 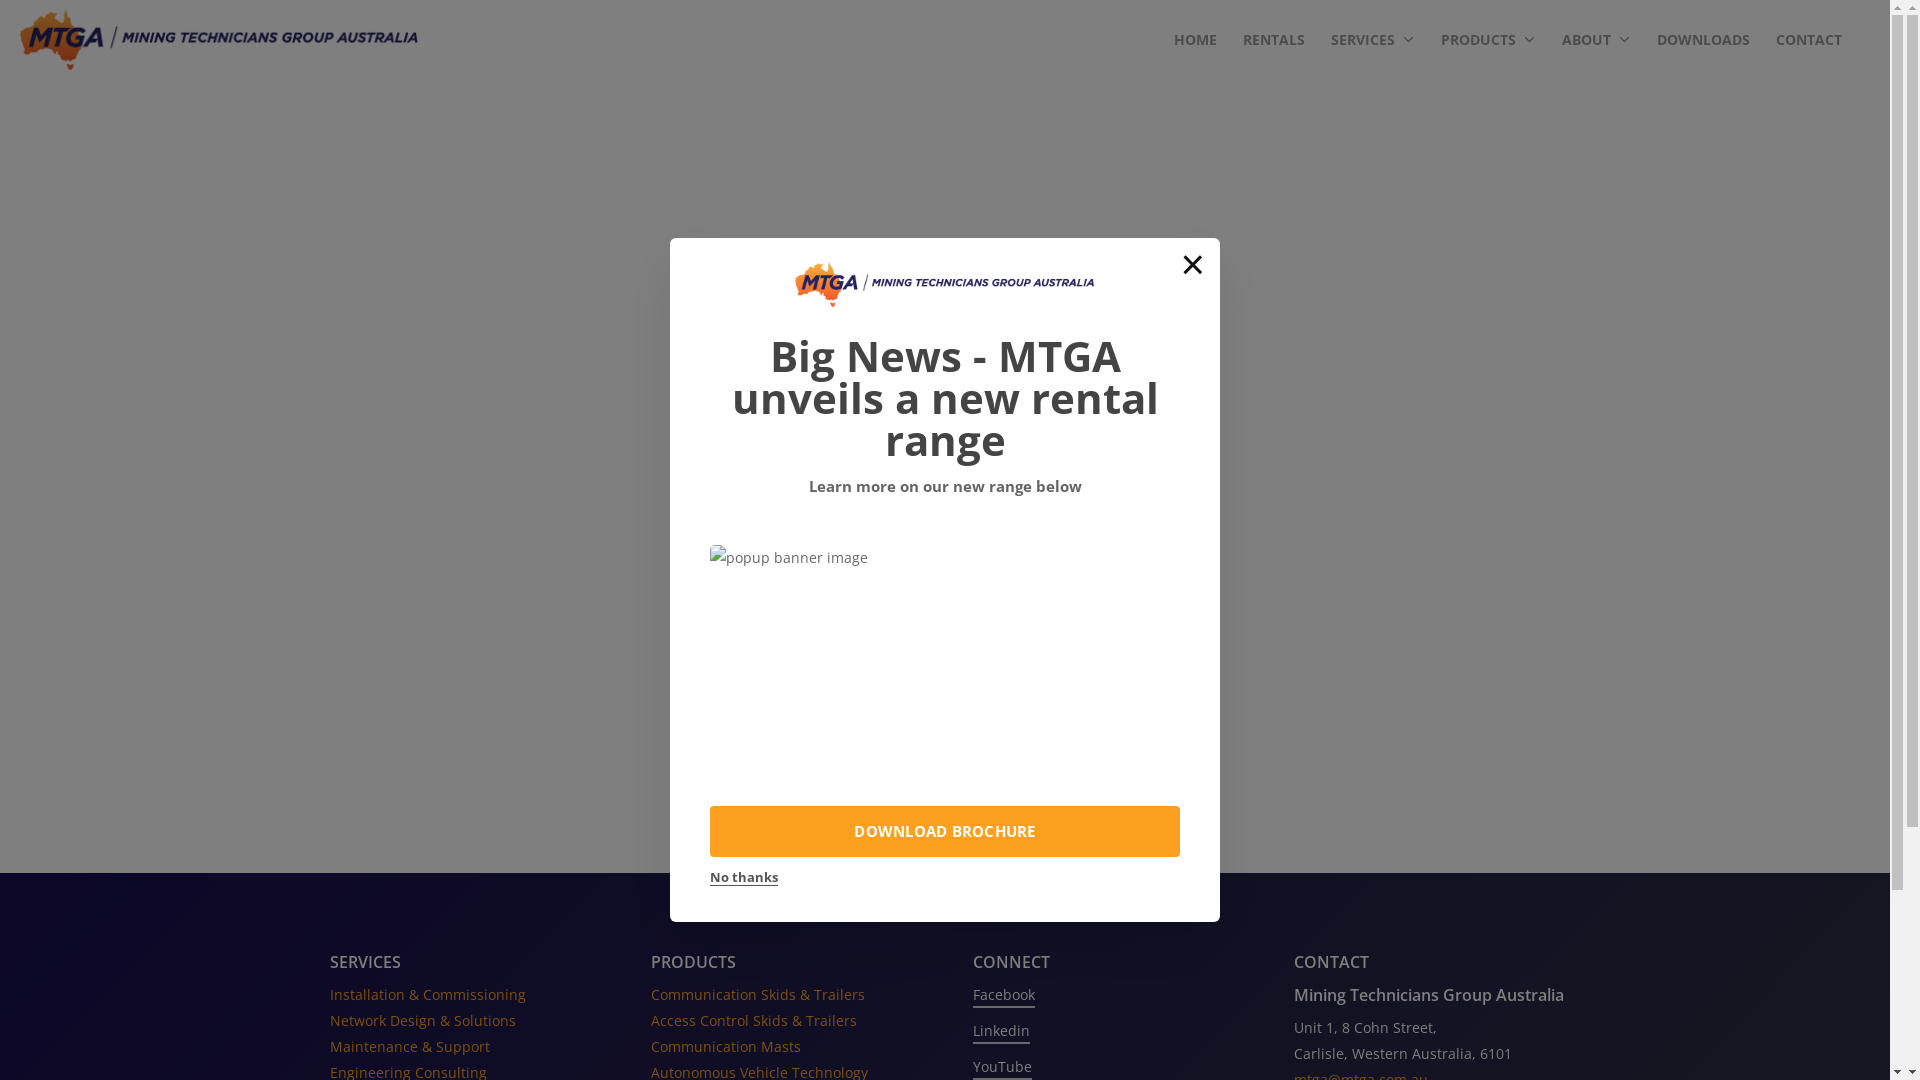 What do you see at coordinates (754, 1020) in the screenshot?
I see `Access Control Skids & Trailers` at bounding box center [754, 1020].